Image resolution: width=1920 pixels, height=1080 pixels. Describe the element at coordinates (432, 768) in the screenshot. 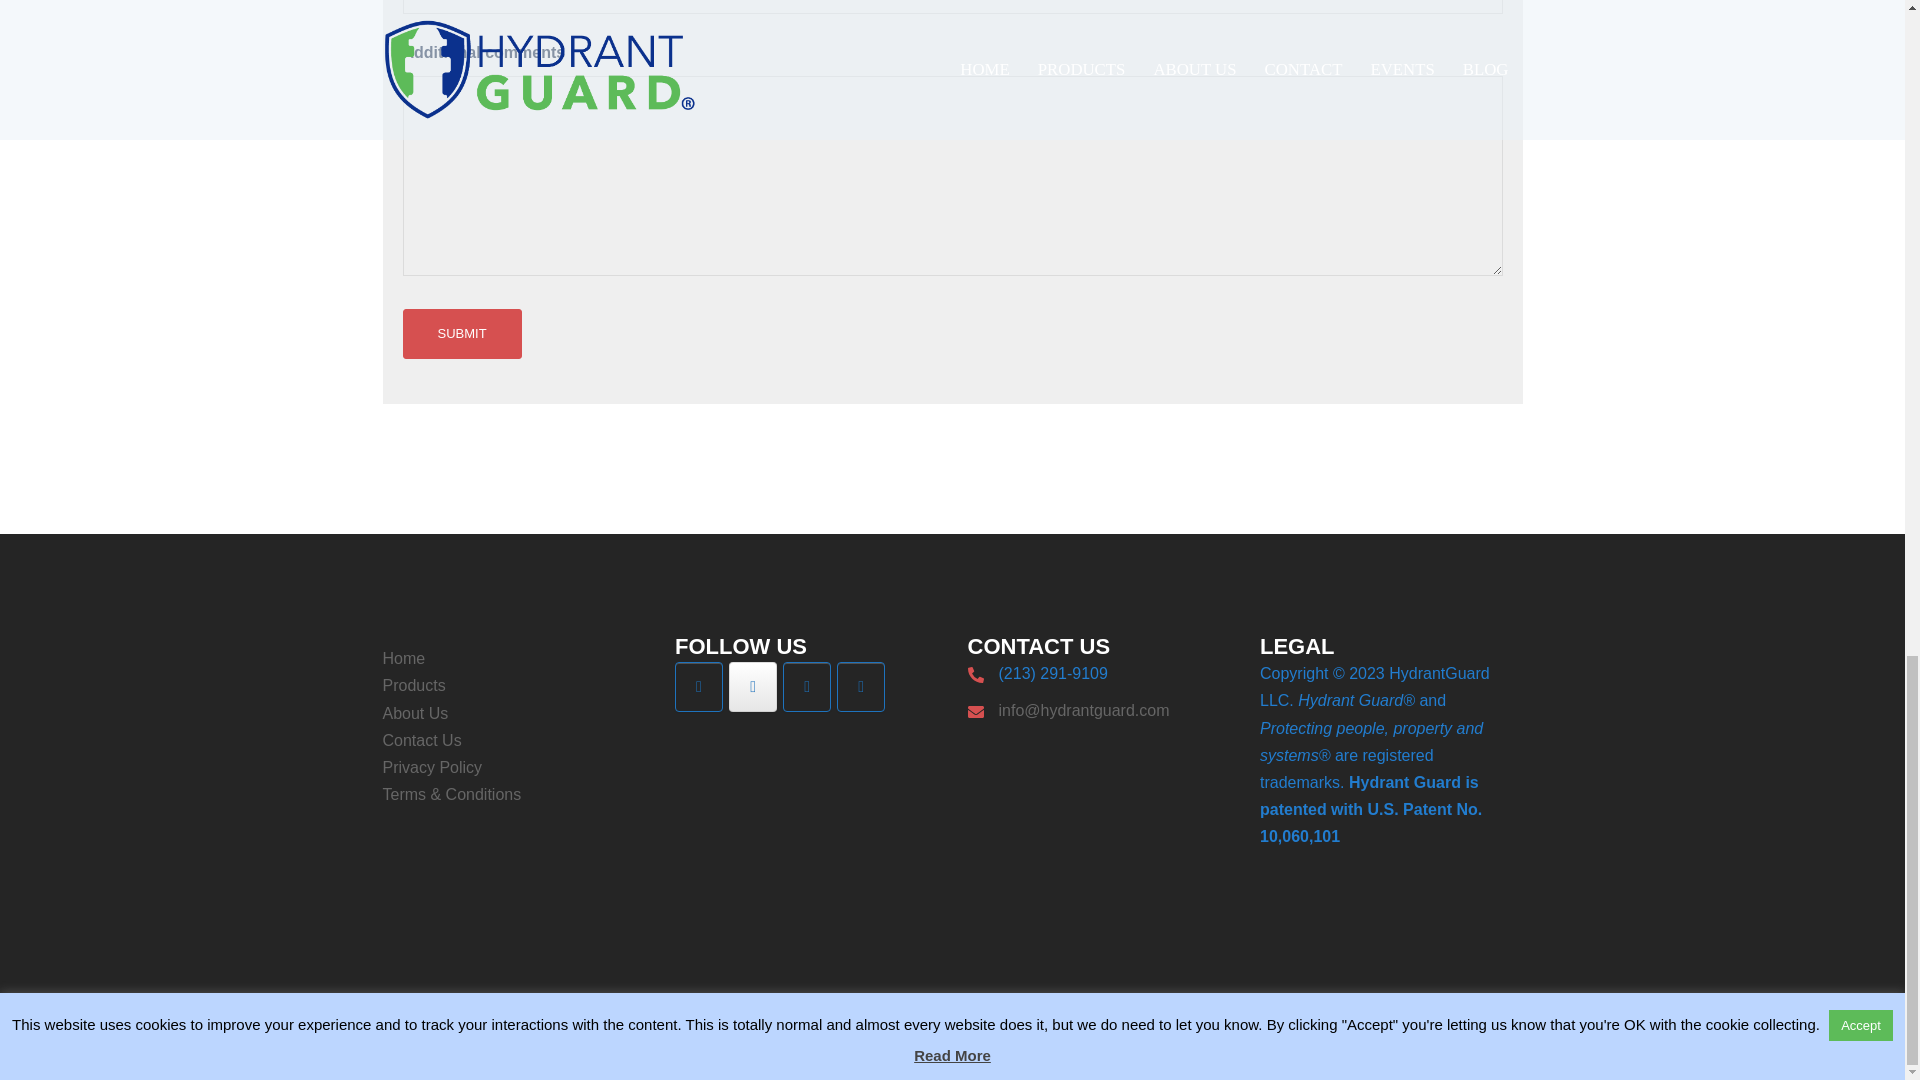

I see `Privacy Policy` at that location.